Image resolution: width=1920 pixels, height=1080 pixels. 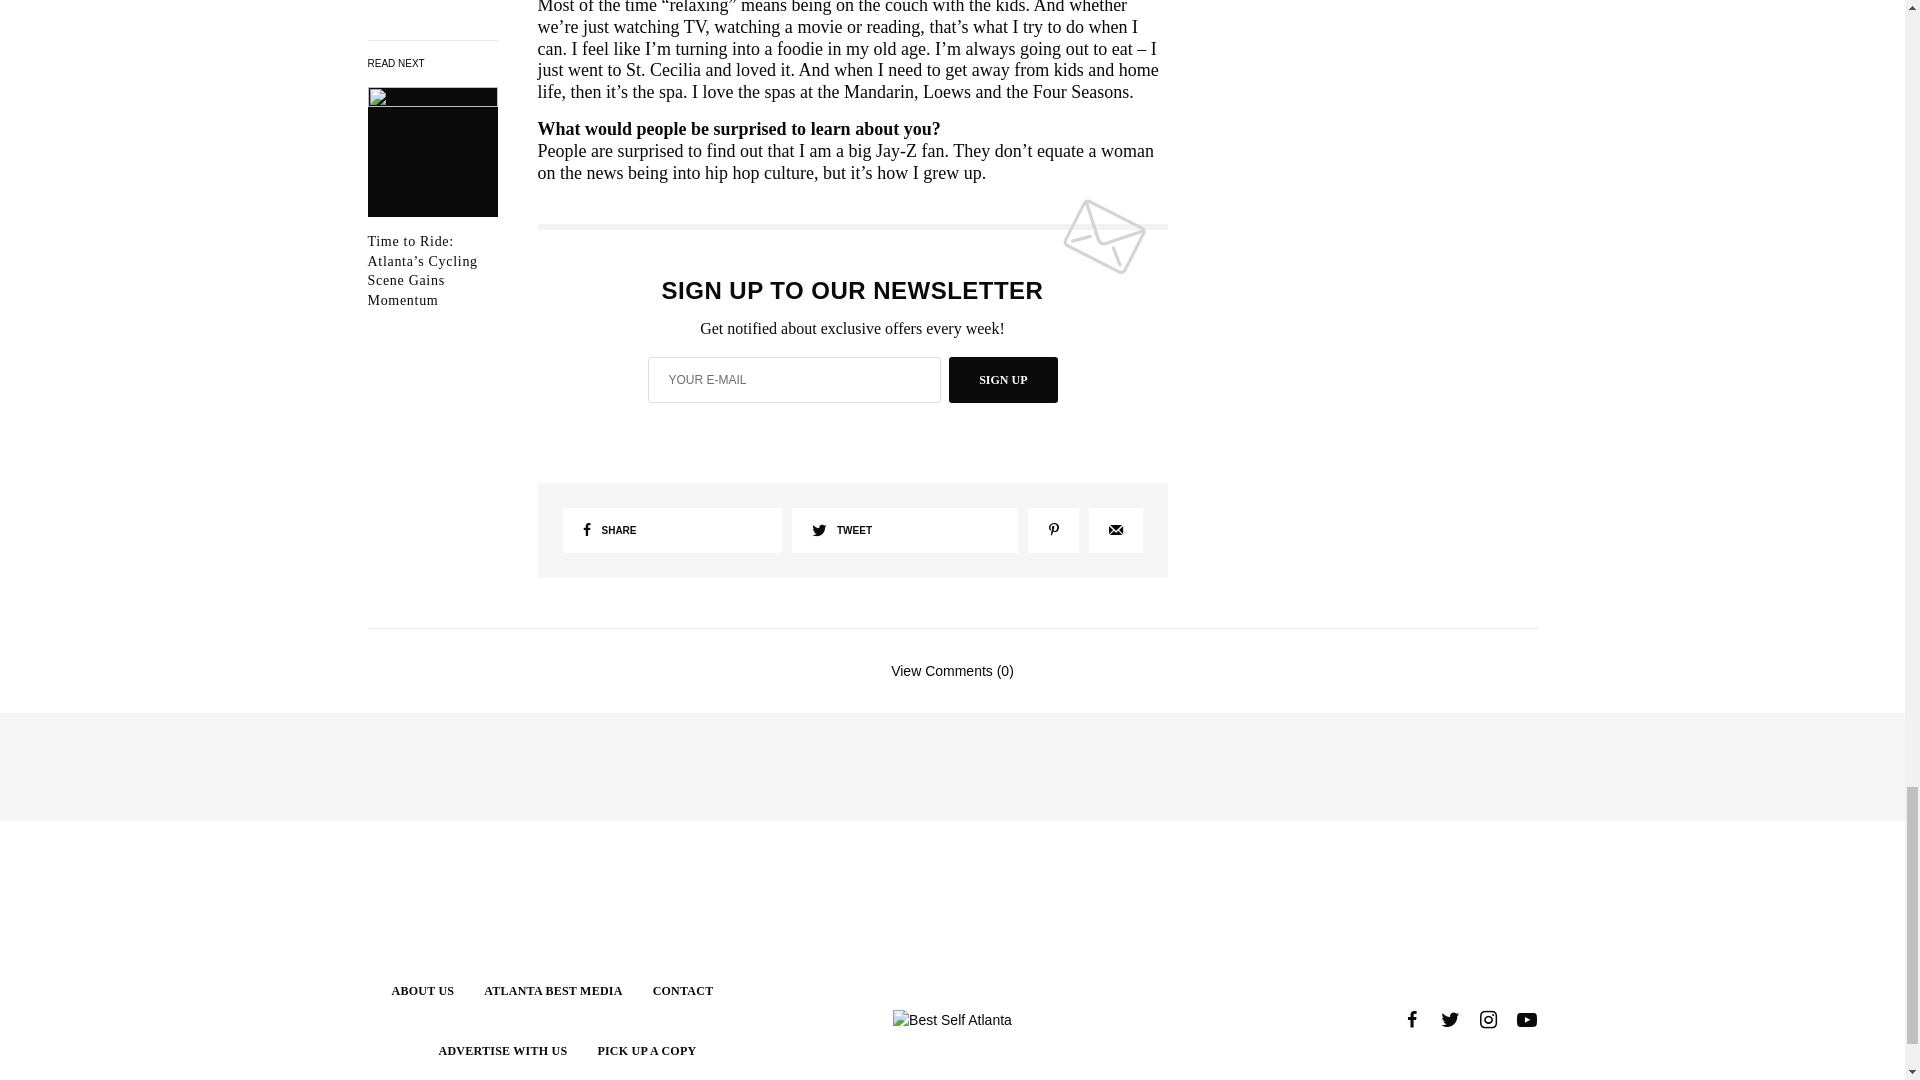 What do you see at coordinates (1002, 380) in the screenshot?
I see `SIGN UP` at bounding box center [1002, 380].